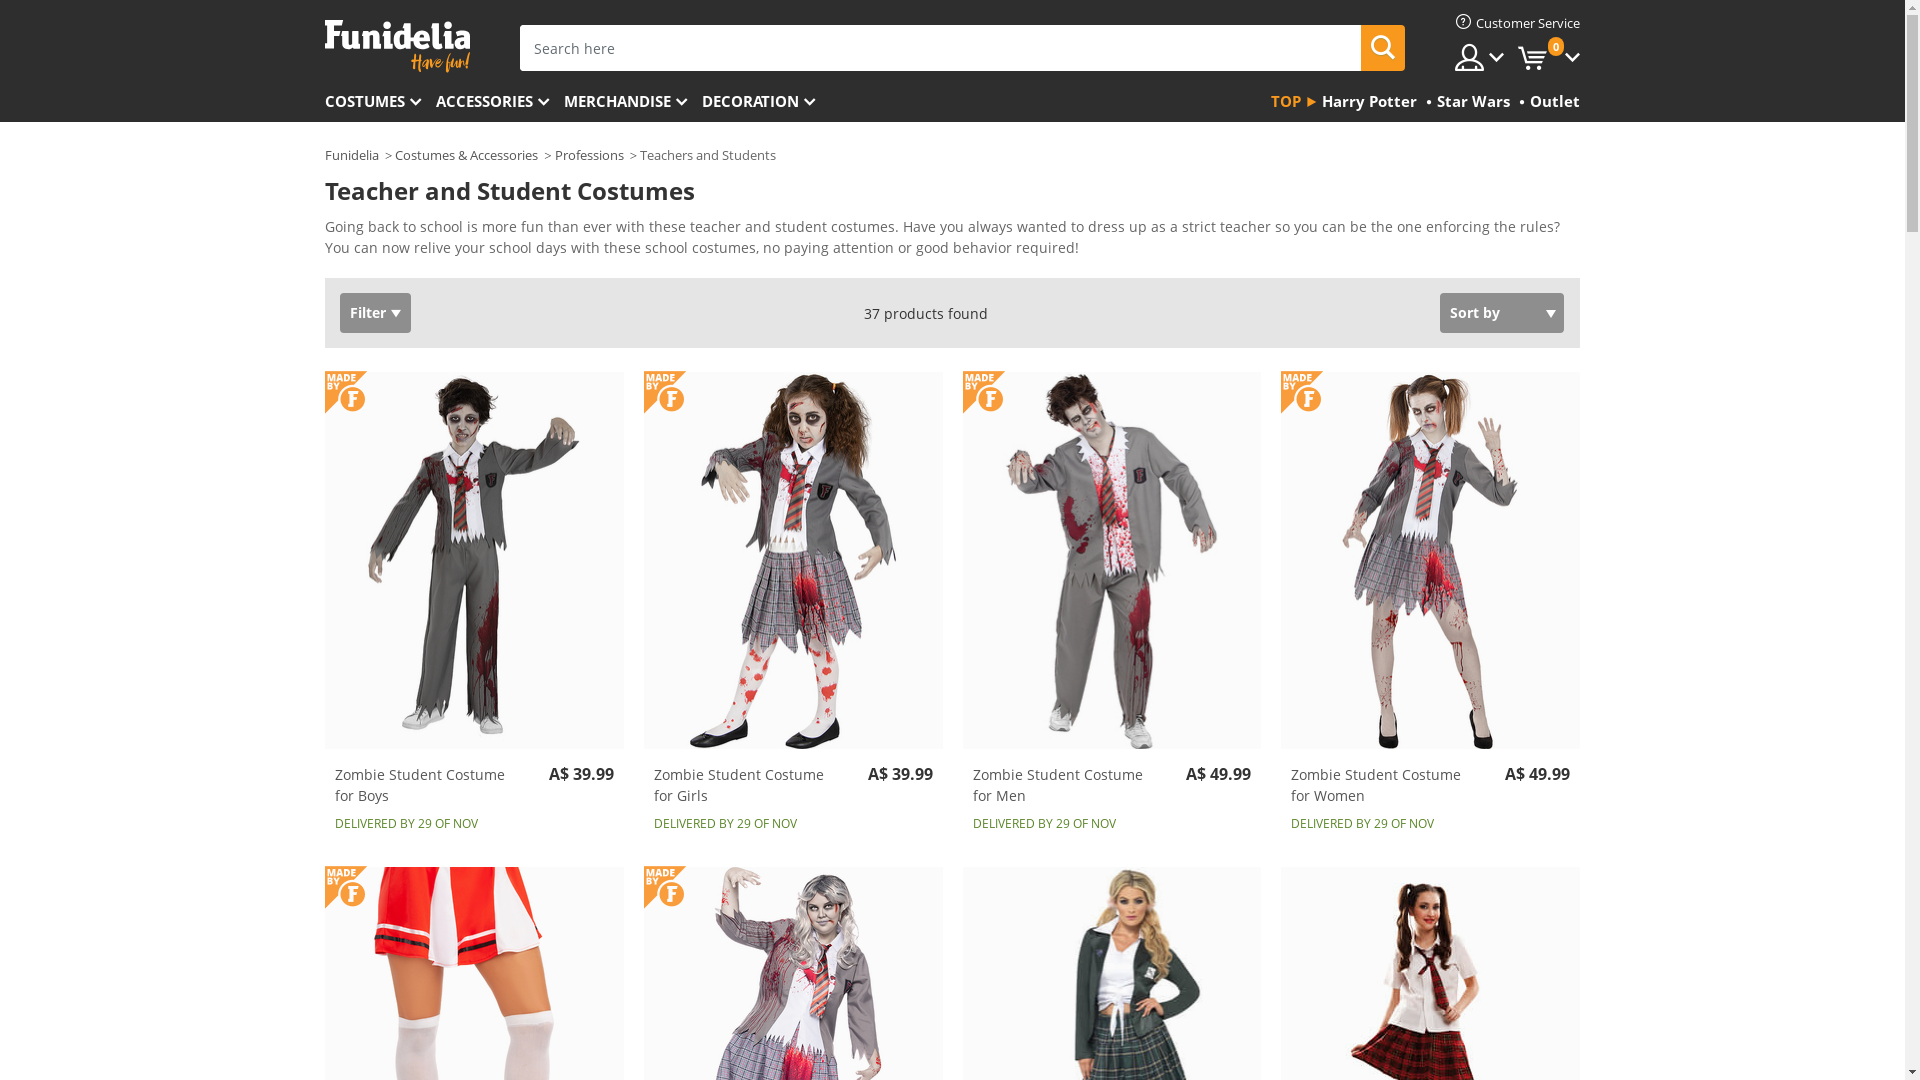 The width and height of the screenshot is (1920, 1080). Describe the element at coordinates (1112, 561) in the screenshot. I see `Zombie Student Costume for Men` at that location.